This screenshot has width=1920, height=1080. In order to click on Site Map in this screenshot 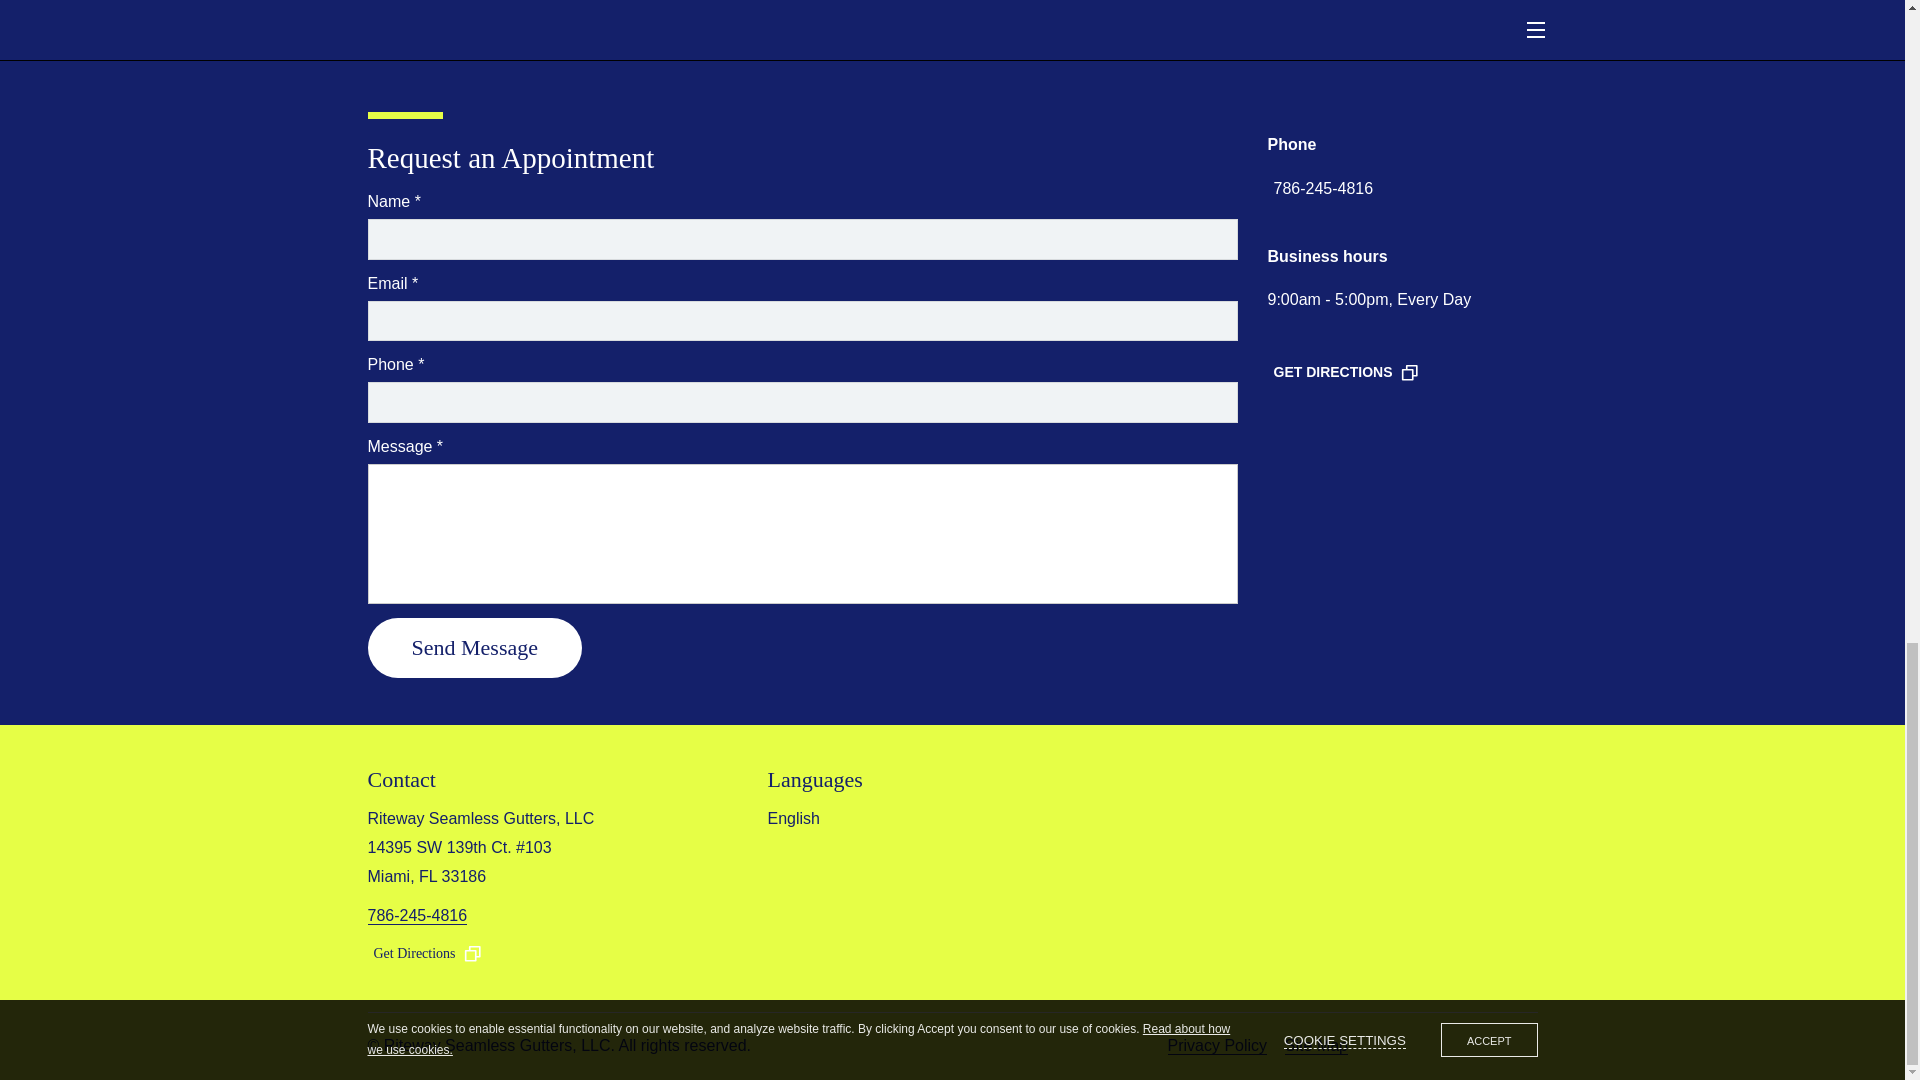, I will do `click(1316, 1046)`.